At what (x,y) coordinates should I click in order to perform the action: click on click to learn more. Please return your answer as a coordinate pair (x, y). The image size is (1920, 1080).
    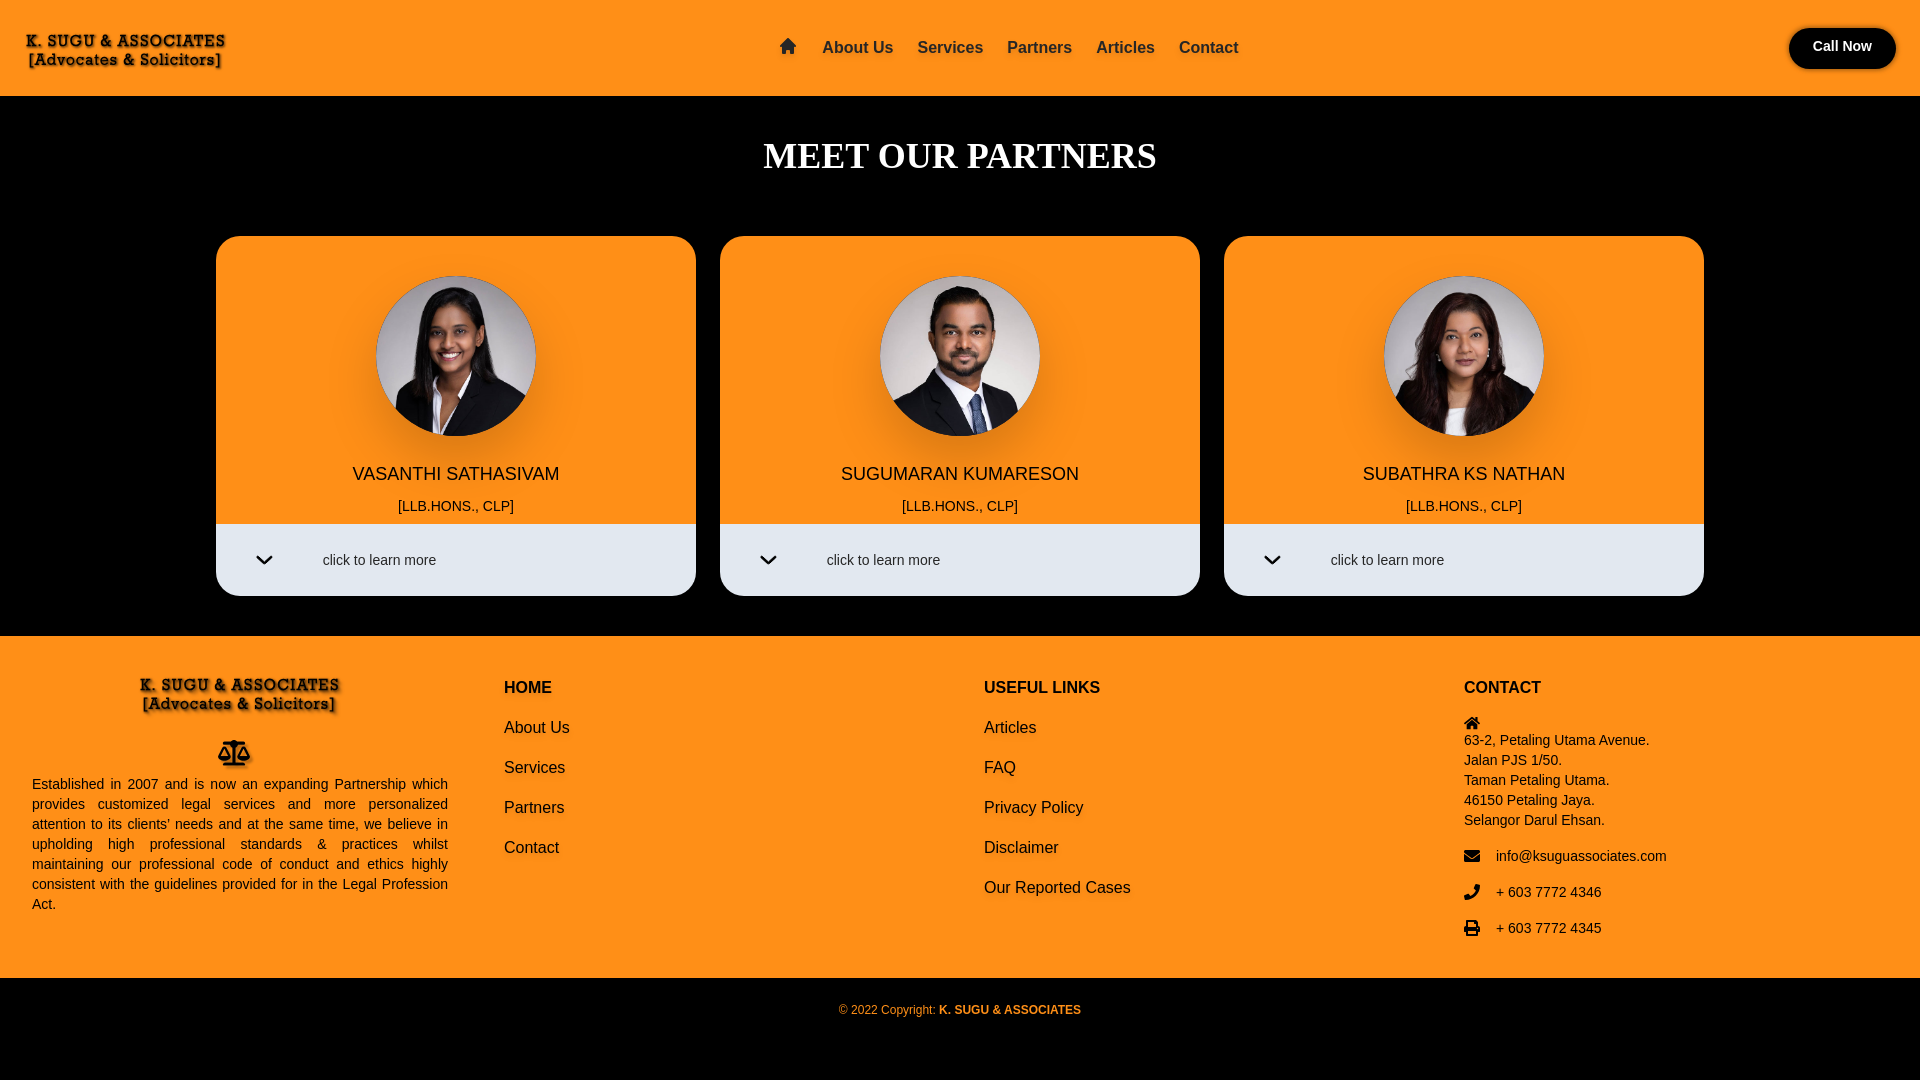
    Looking at the image, I should click on (960, 560).